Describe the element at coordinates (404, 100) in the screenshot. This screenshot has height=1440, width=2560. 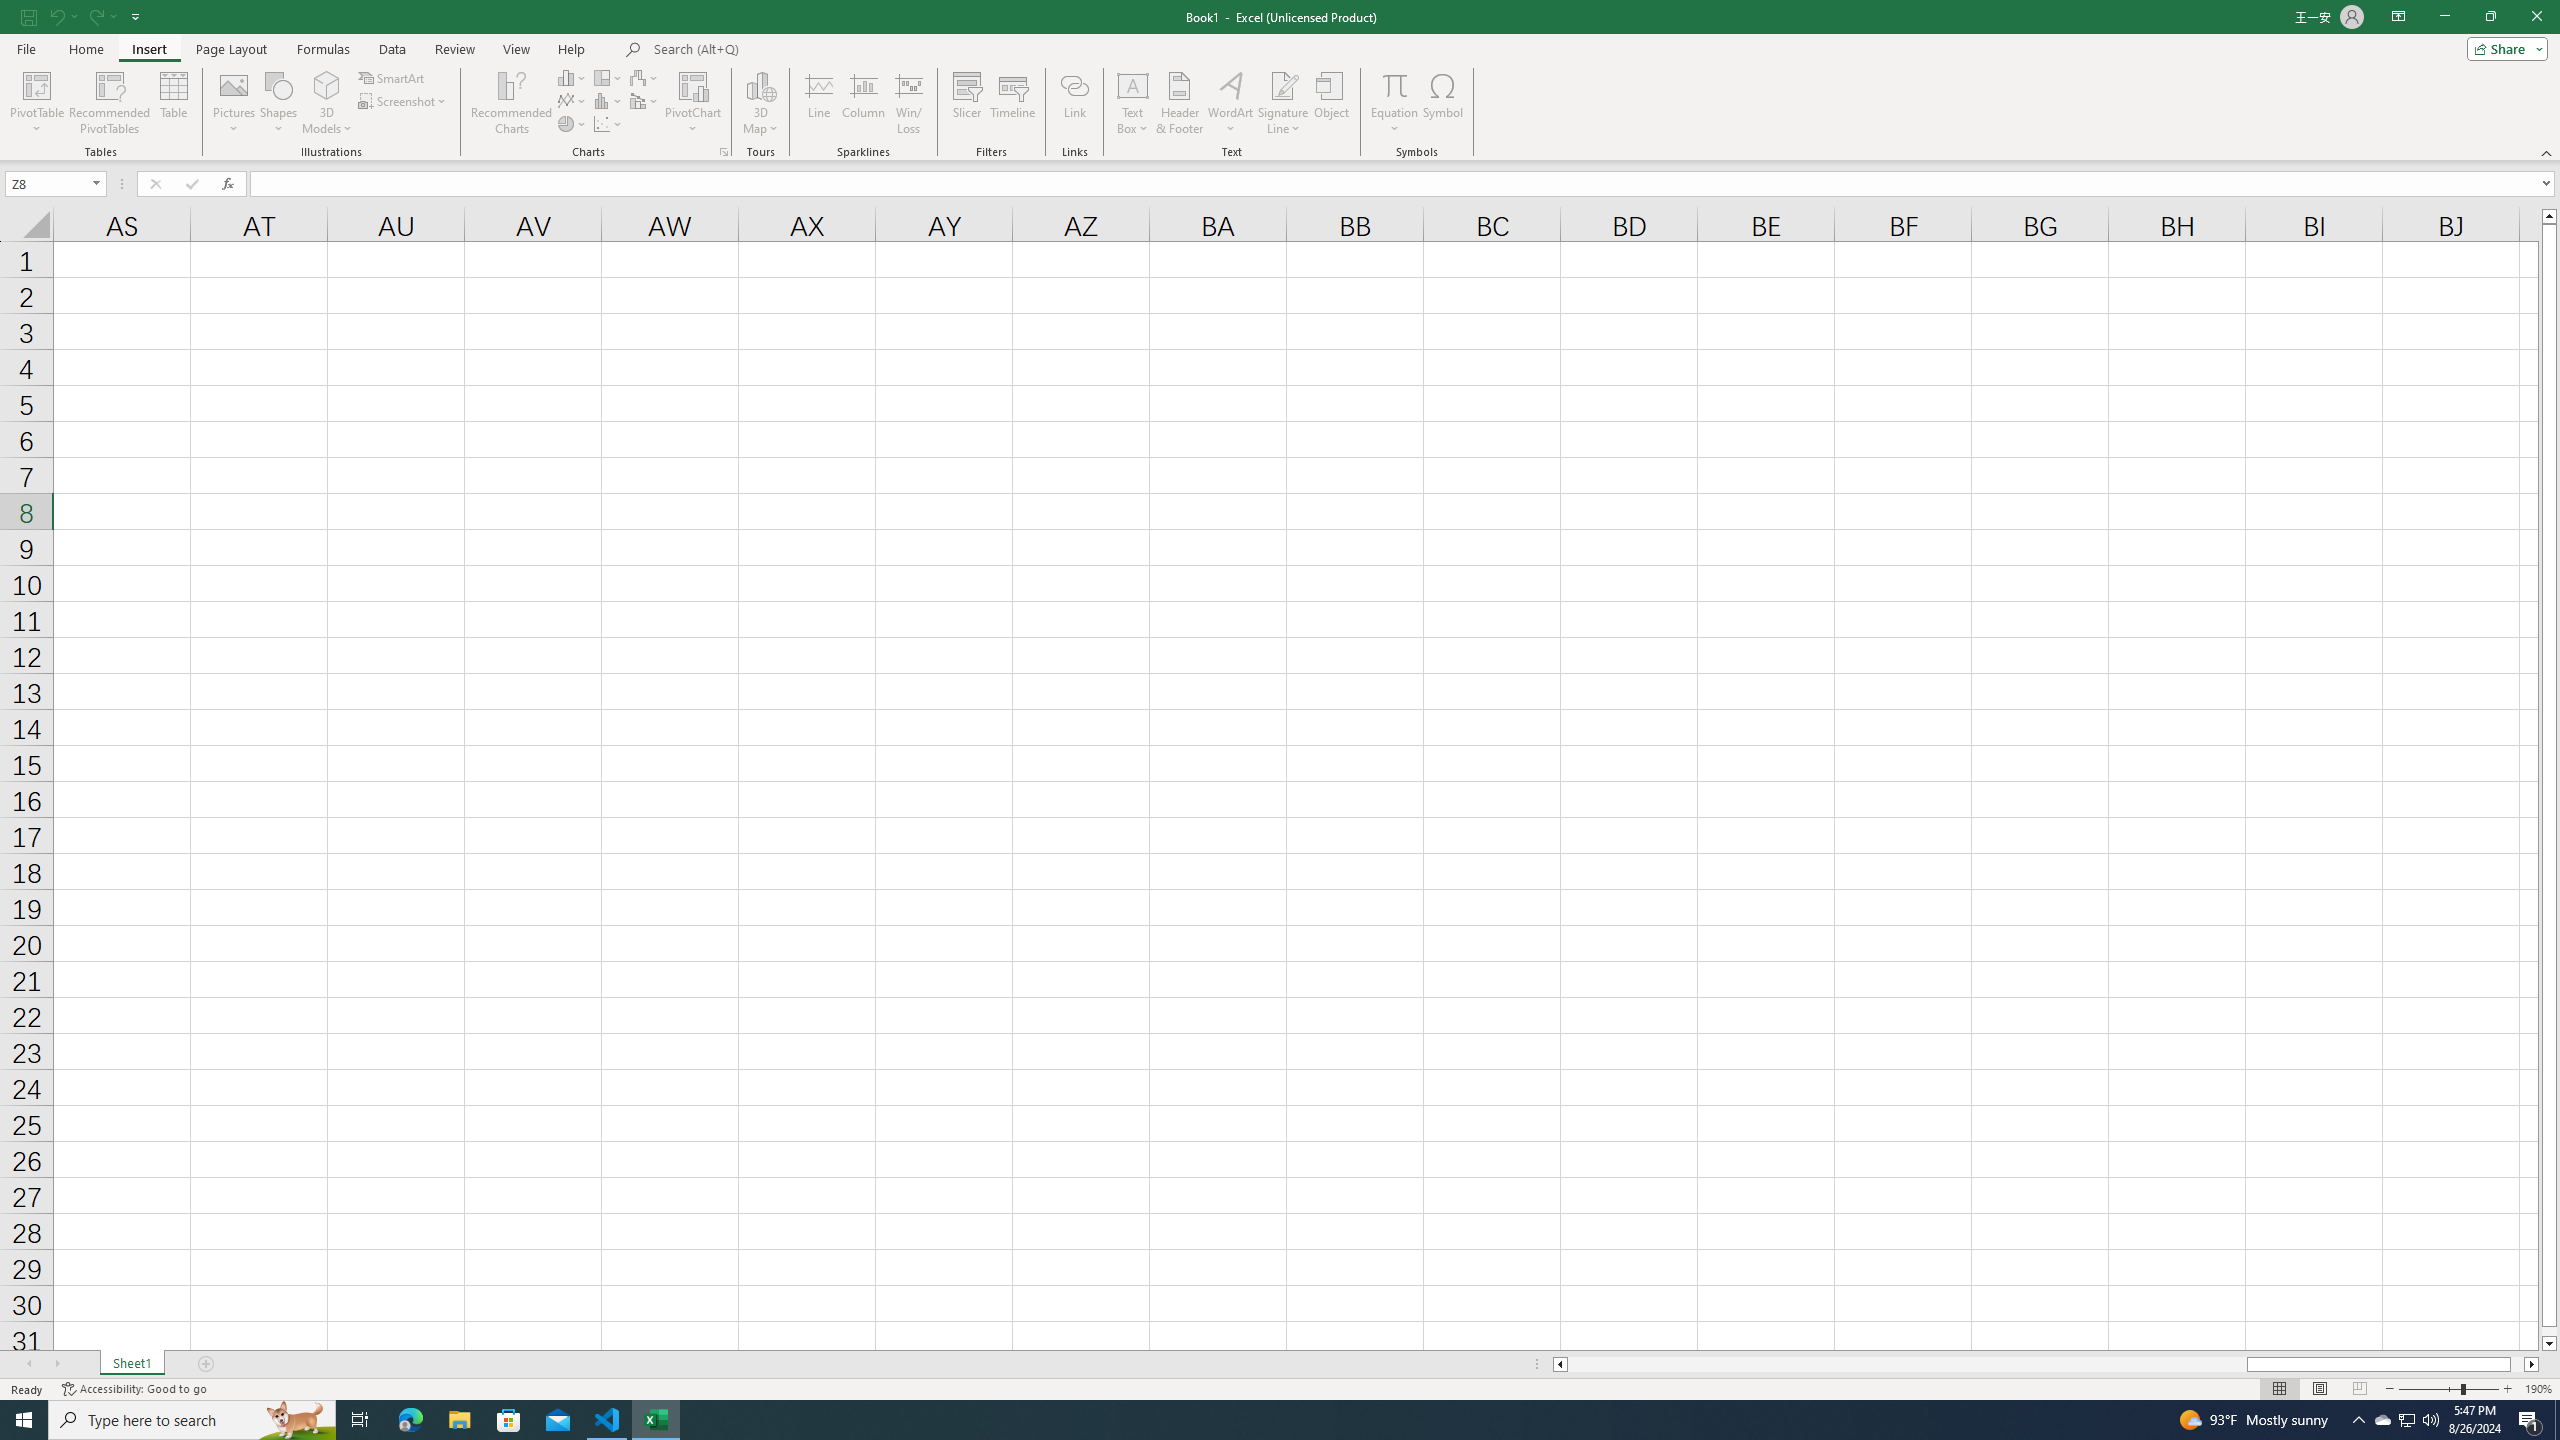
I see `Screenshot` at that location.